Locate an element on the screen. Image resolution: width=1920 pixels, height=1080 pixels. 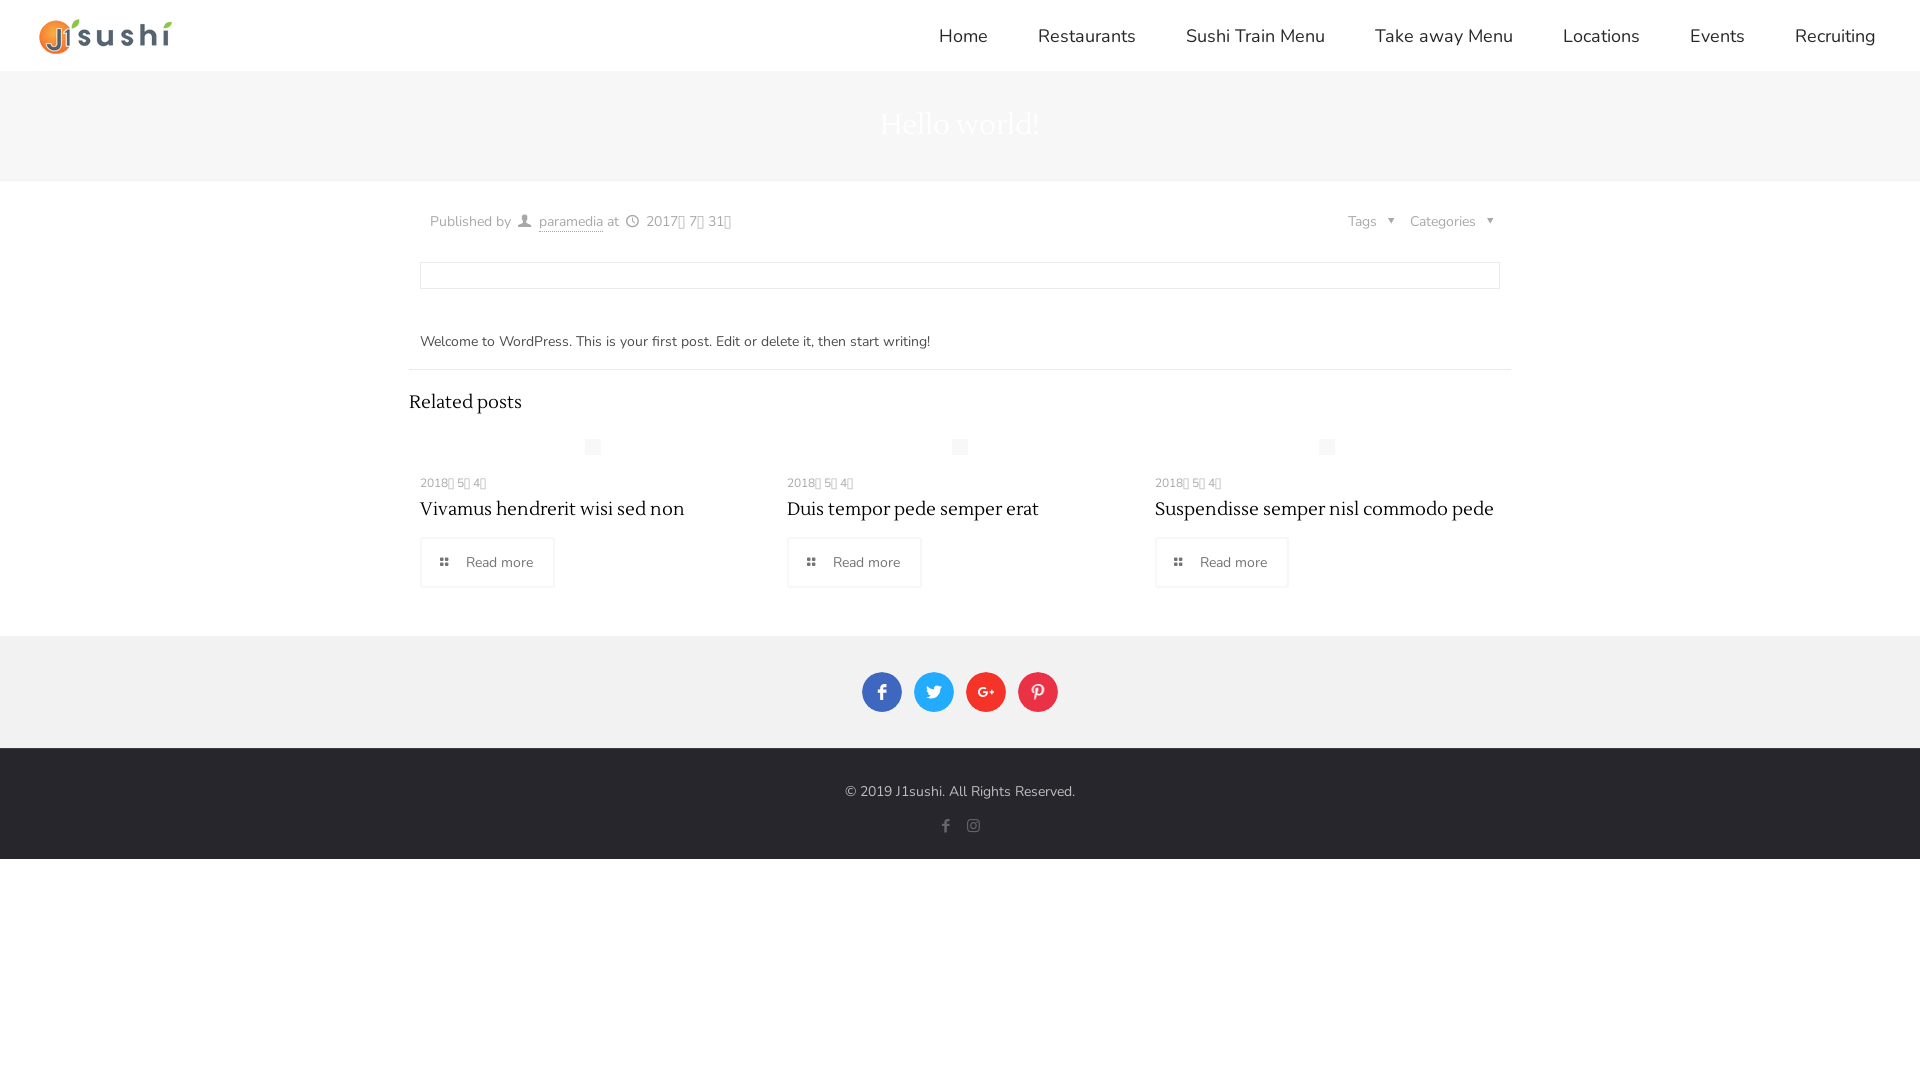
Facebook is located at coordinates (946, 826).